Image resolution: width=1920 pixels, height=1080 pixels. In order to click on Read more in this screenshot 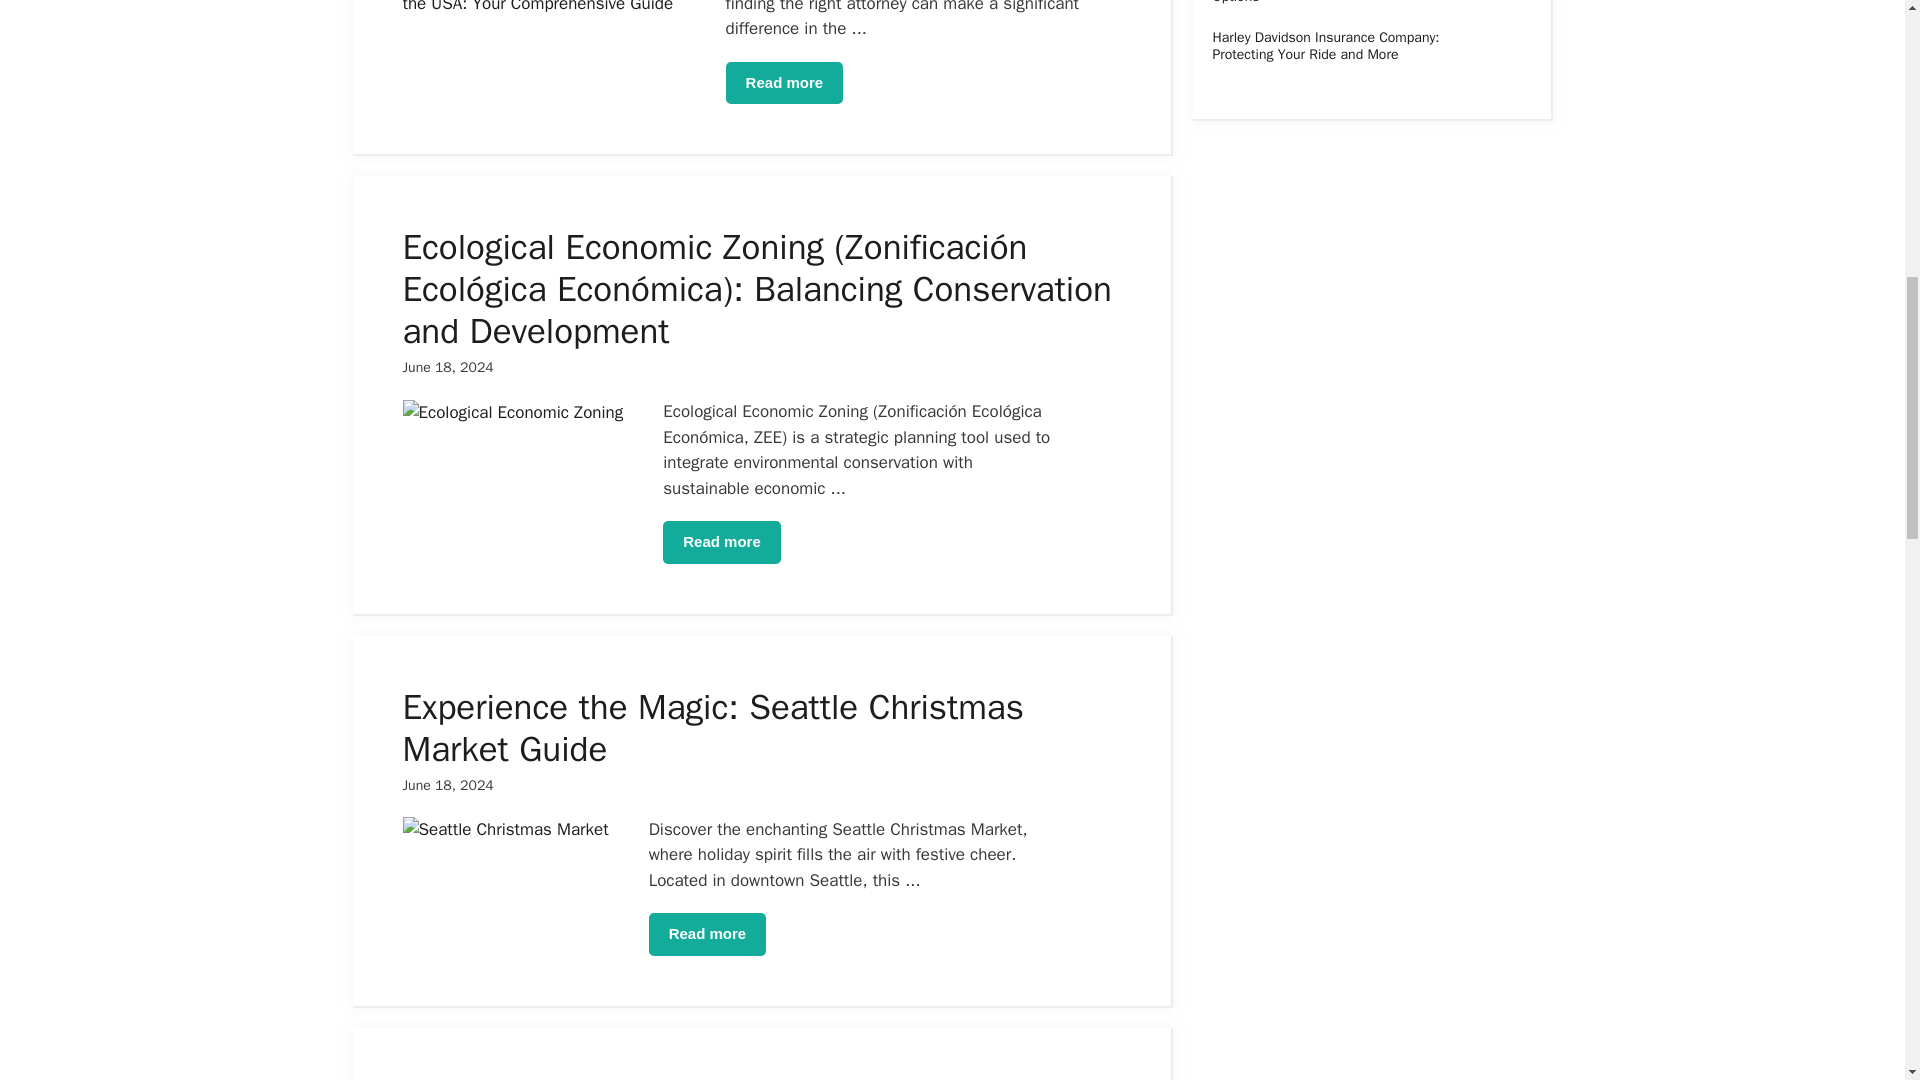, I will do `click(707, 934)`.